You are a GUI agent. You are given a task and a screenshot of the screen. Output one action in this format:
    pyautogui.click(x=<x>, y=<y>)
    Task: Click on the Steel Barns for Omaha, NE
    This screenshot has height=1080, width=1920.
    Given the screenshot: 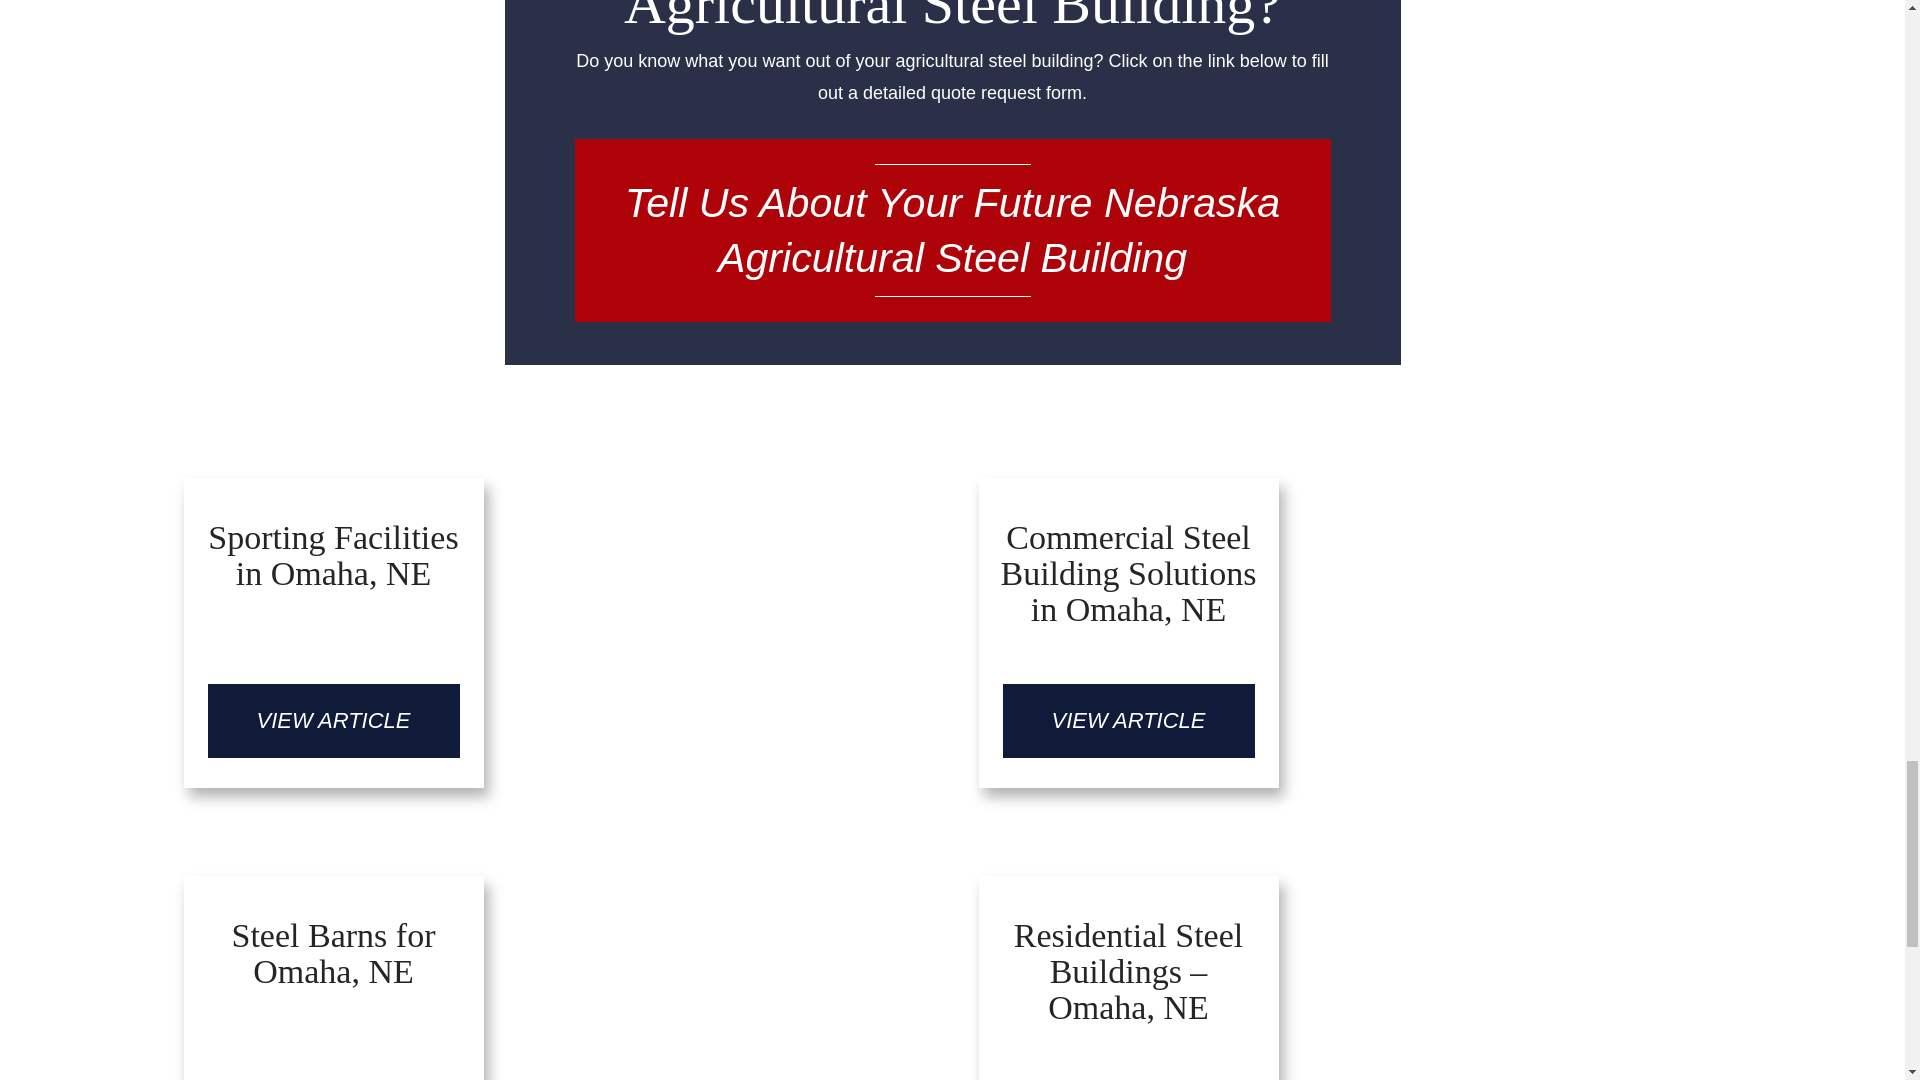 What is the action you would take?
    pyautogui.click(x=554, y=966)
    